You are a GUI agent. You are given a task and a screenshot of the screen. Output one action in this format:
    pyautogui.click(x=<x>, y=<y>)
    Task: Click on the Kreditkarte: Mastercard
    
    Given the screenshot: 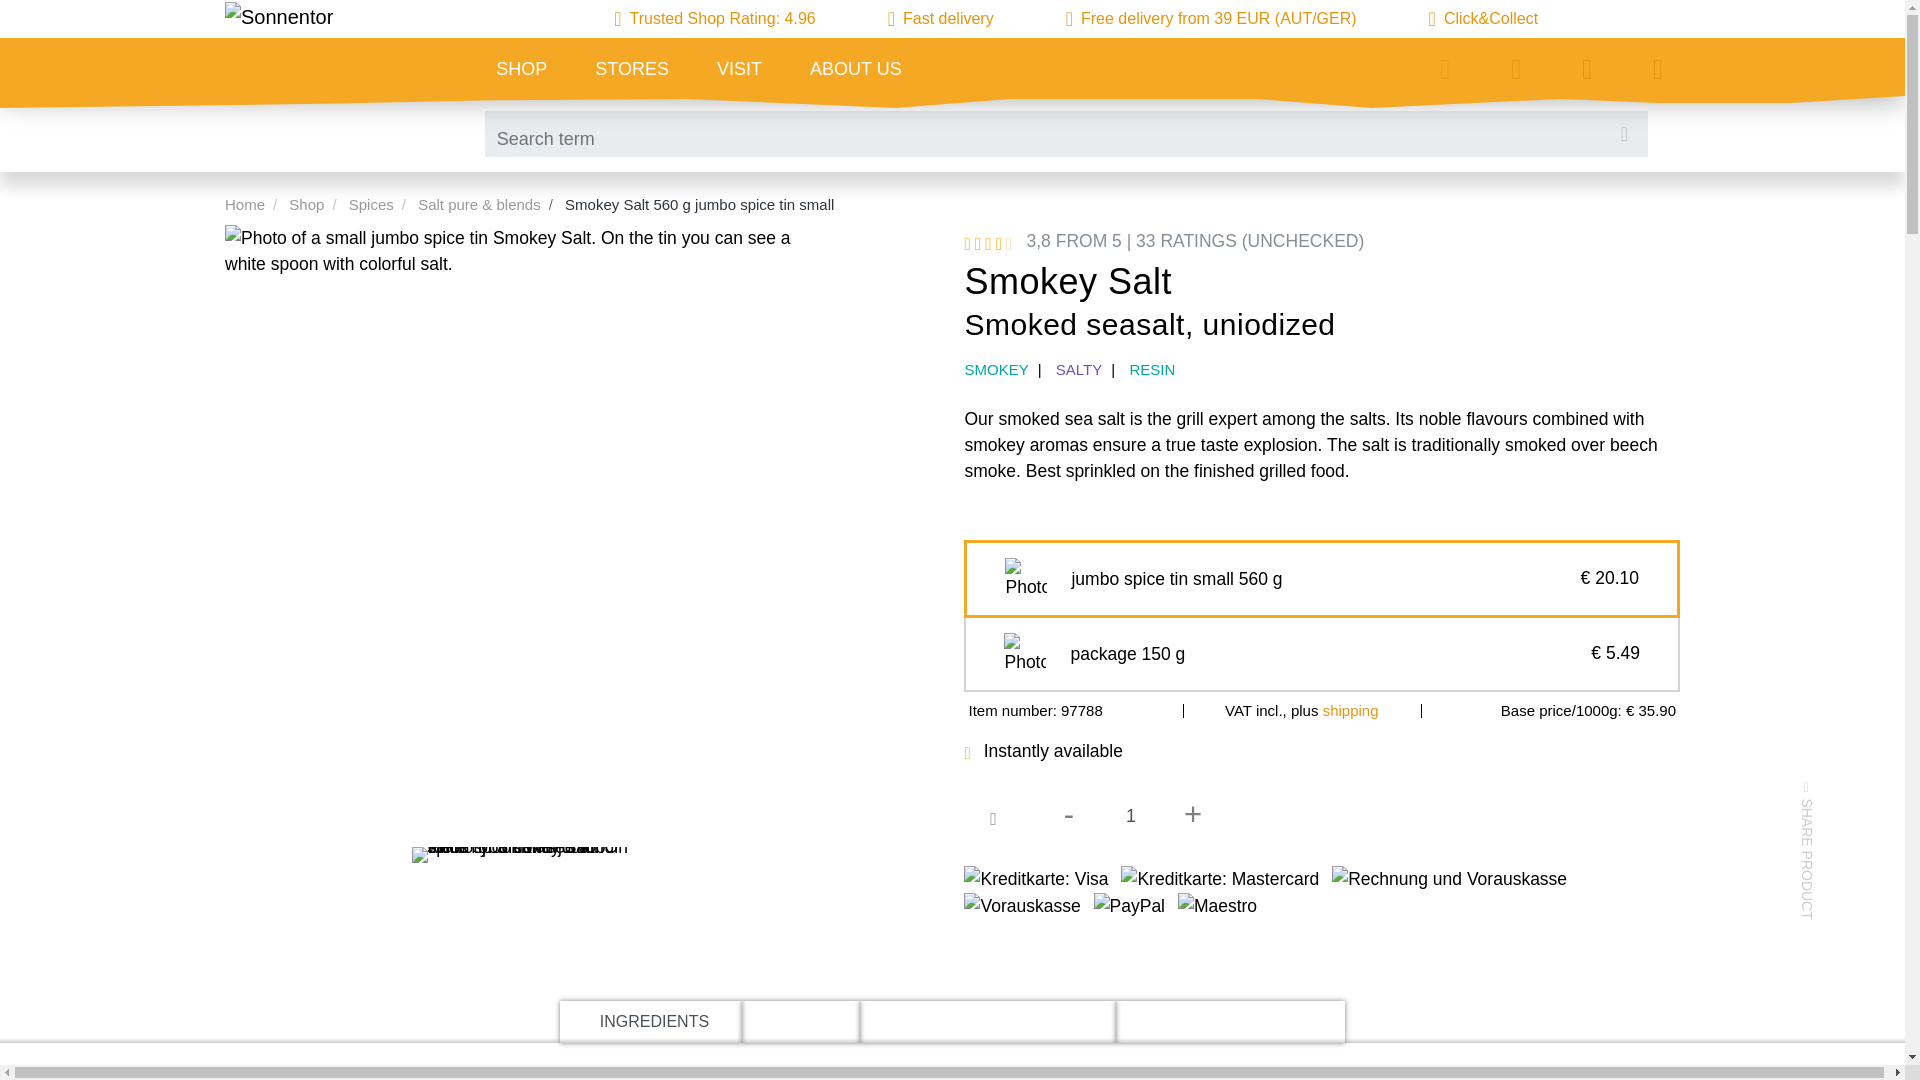 What is the action you would take?
    pyautogui.click(x=1220, y=879)
    